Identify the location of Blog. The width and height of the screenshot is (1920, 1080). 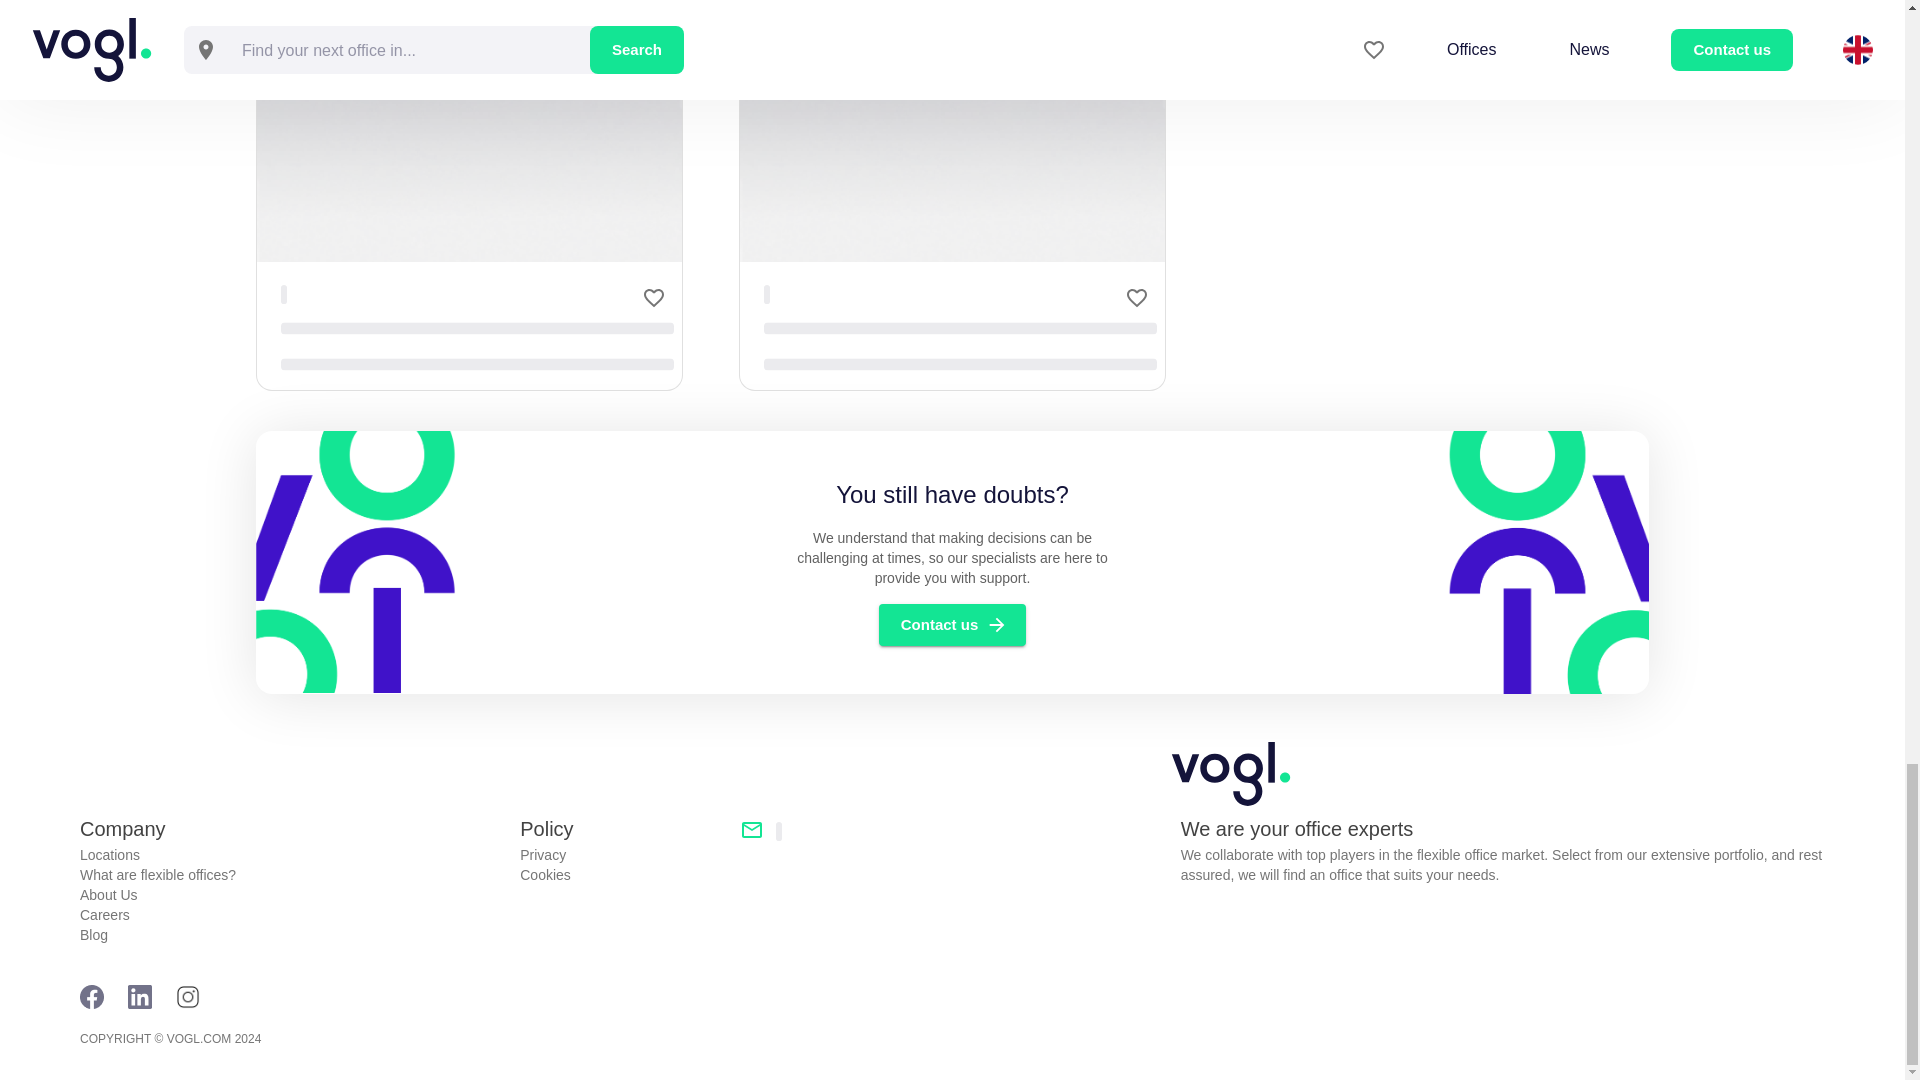
(292, 934).